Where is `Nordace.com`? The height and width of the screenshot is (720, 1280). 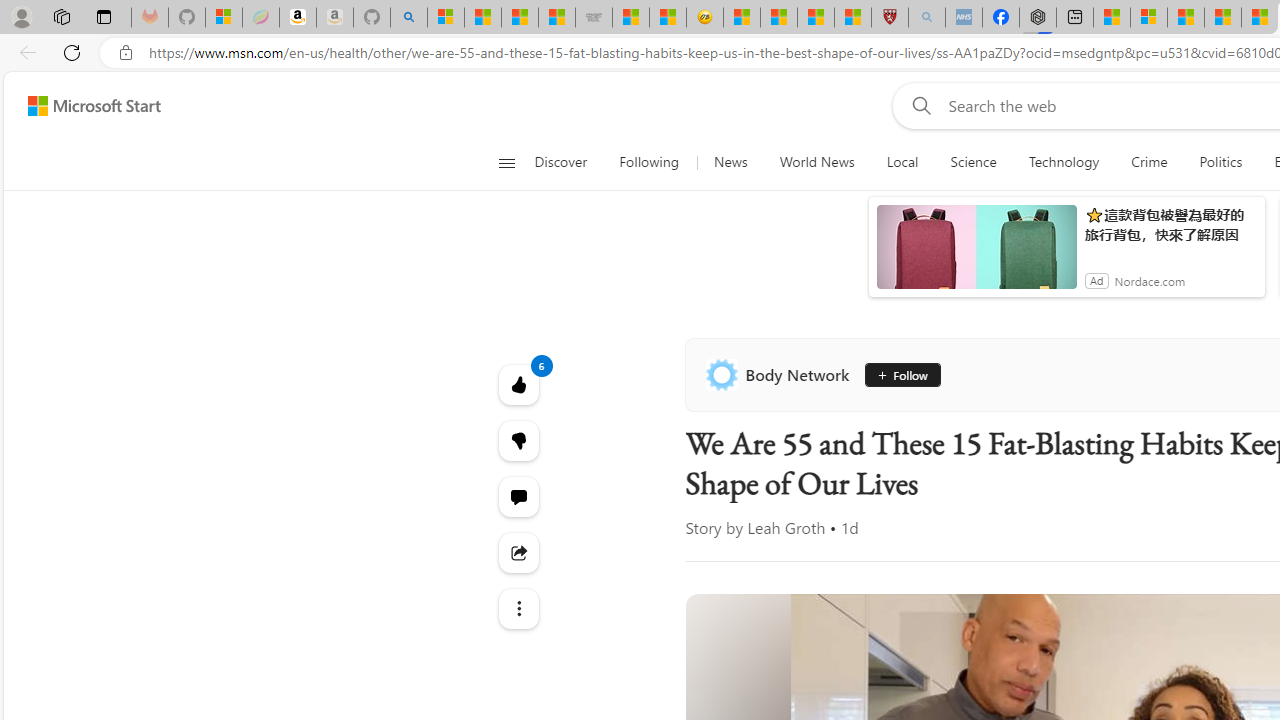
Nordace.com is located at coordinates (1149, 280).